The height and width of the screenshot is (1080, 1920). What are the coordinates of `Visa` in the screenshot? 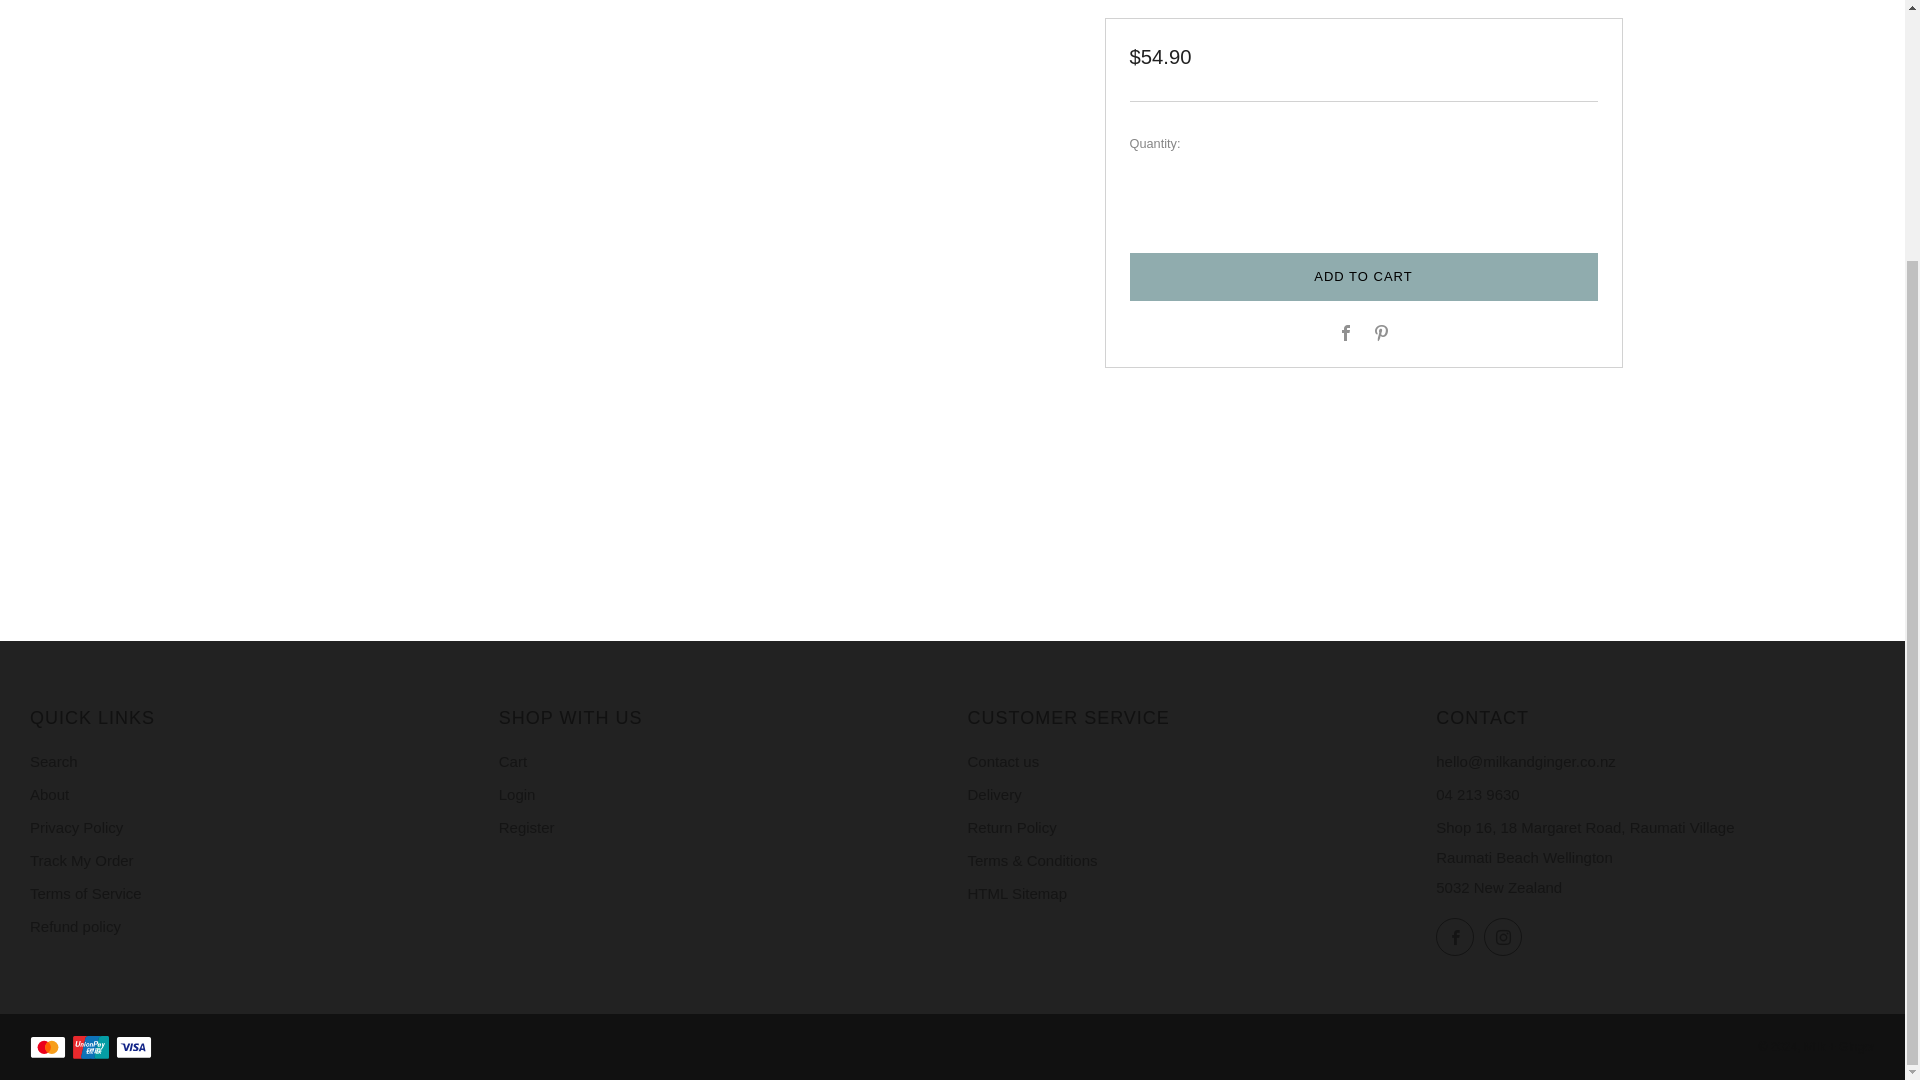 It's located at (133, 1048).